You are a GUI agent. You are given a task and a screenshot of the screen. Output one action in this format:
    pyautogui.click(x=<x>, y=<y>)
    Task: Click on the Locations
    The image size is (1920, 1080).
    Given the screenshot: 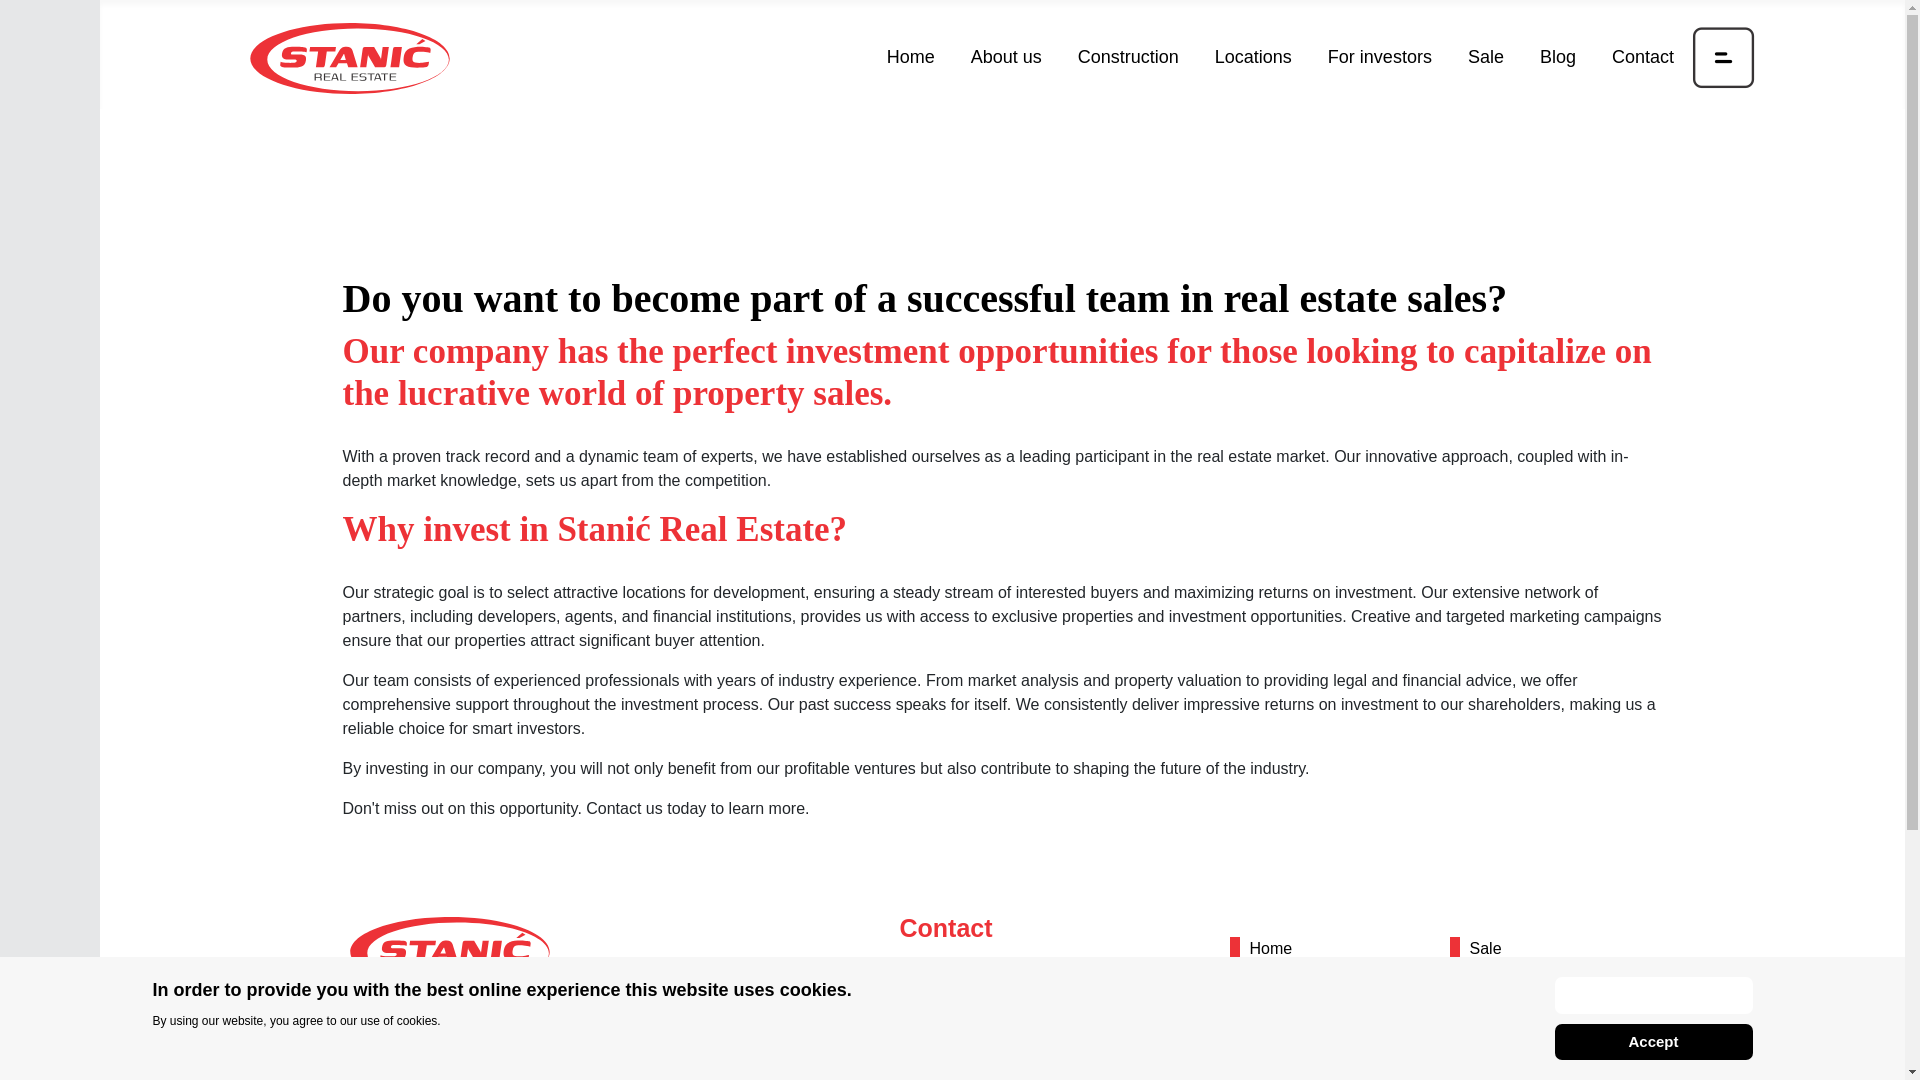 What is the action you would take?
    pyautogui.click(x=1284, y=1068)
    